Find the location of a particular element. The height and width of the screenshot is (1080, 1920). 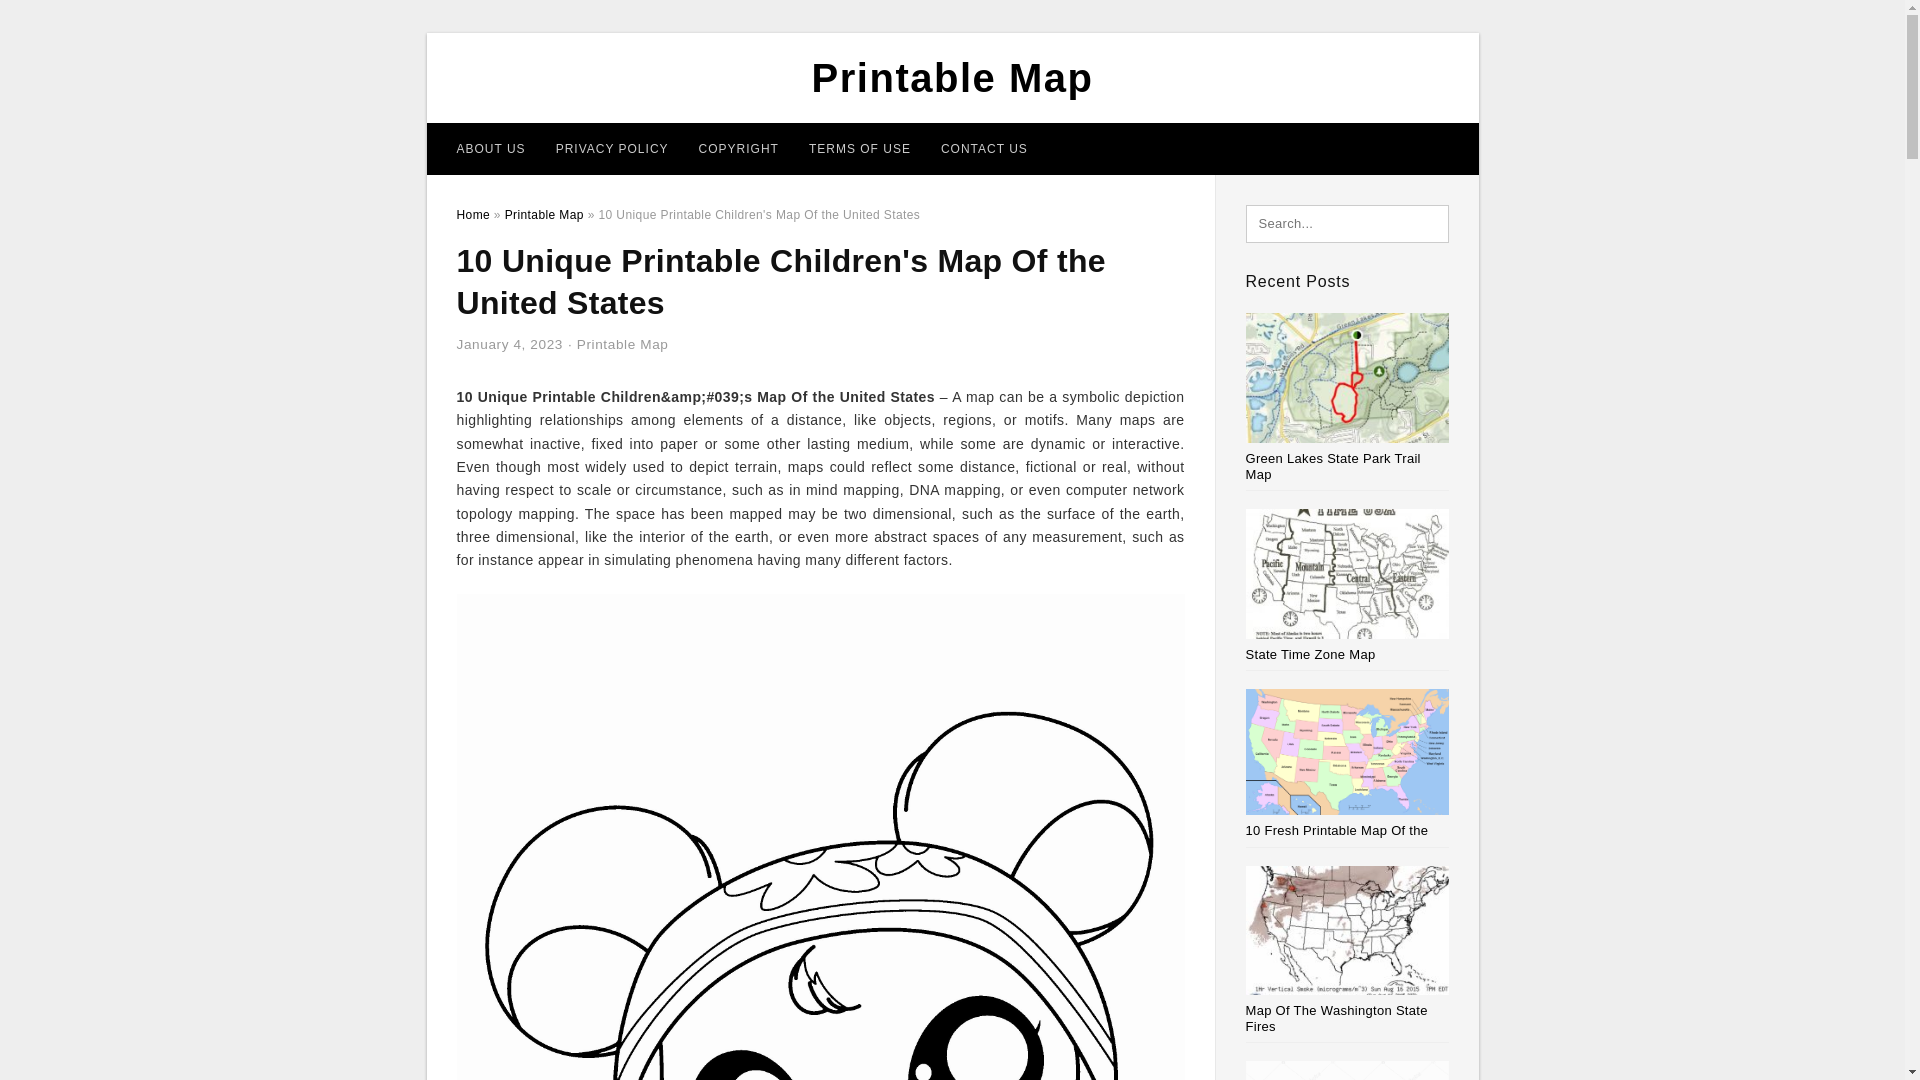

PRIVACY POLICY is located at coordinates (612, 148).